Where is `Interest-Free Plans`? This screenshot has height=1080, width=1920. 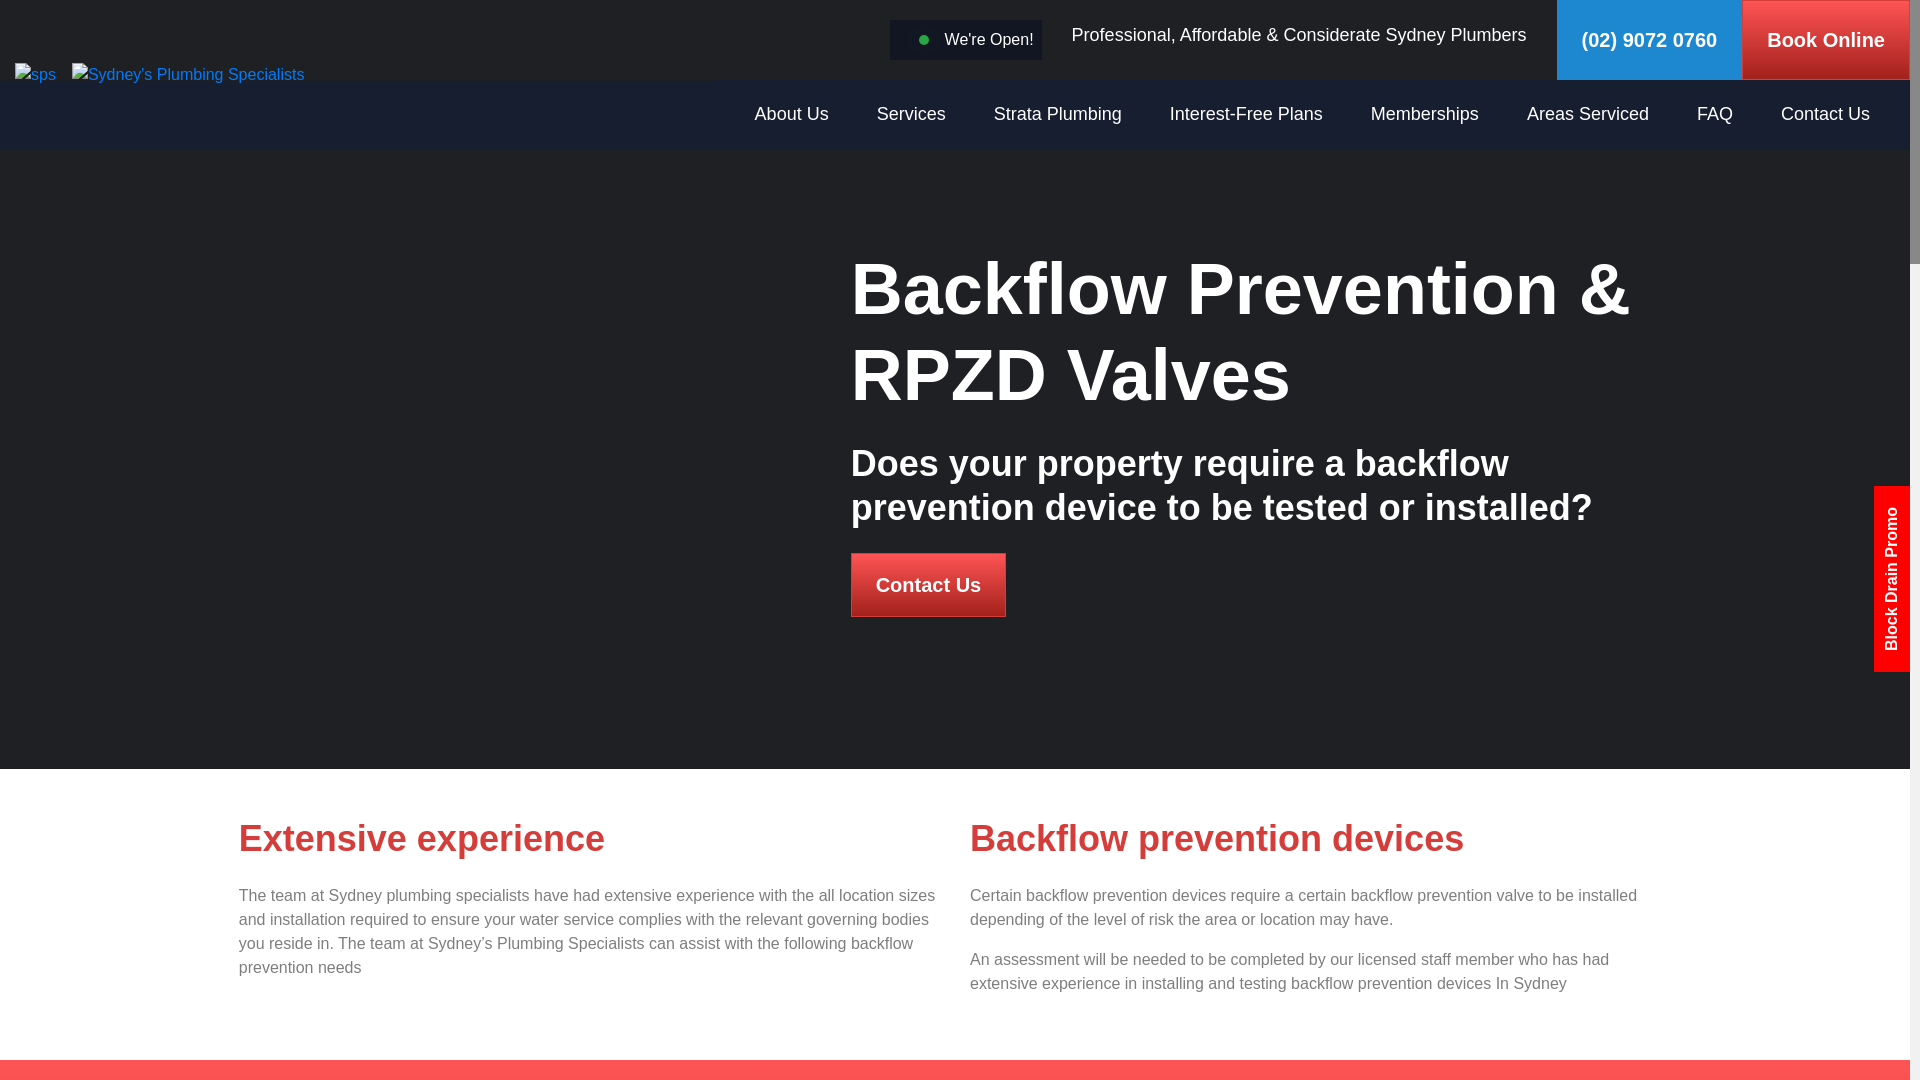
Interest-Free Plans is located at coordinates (1246, 114).